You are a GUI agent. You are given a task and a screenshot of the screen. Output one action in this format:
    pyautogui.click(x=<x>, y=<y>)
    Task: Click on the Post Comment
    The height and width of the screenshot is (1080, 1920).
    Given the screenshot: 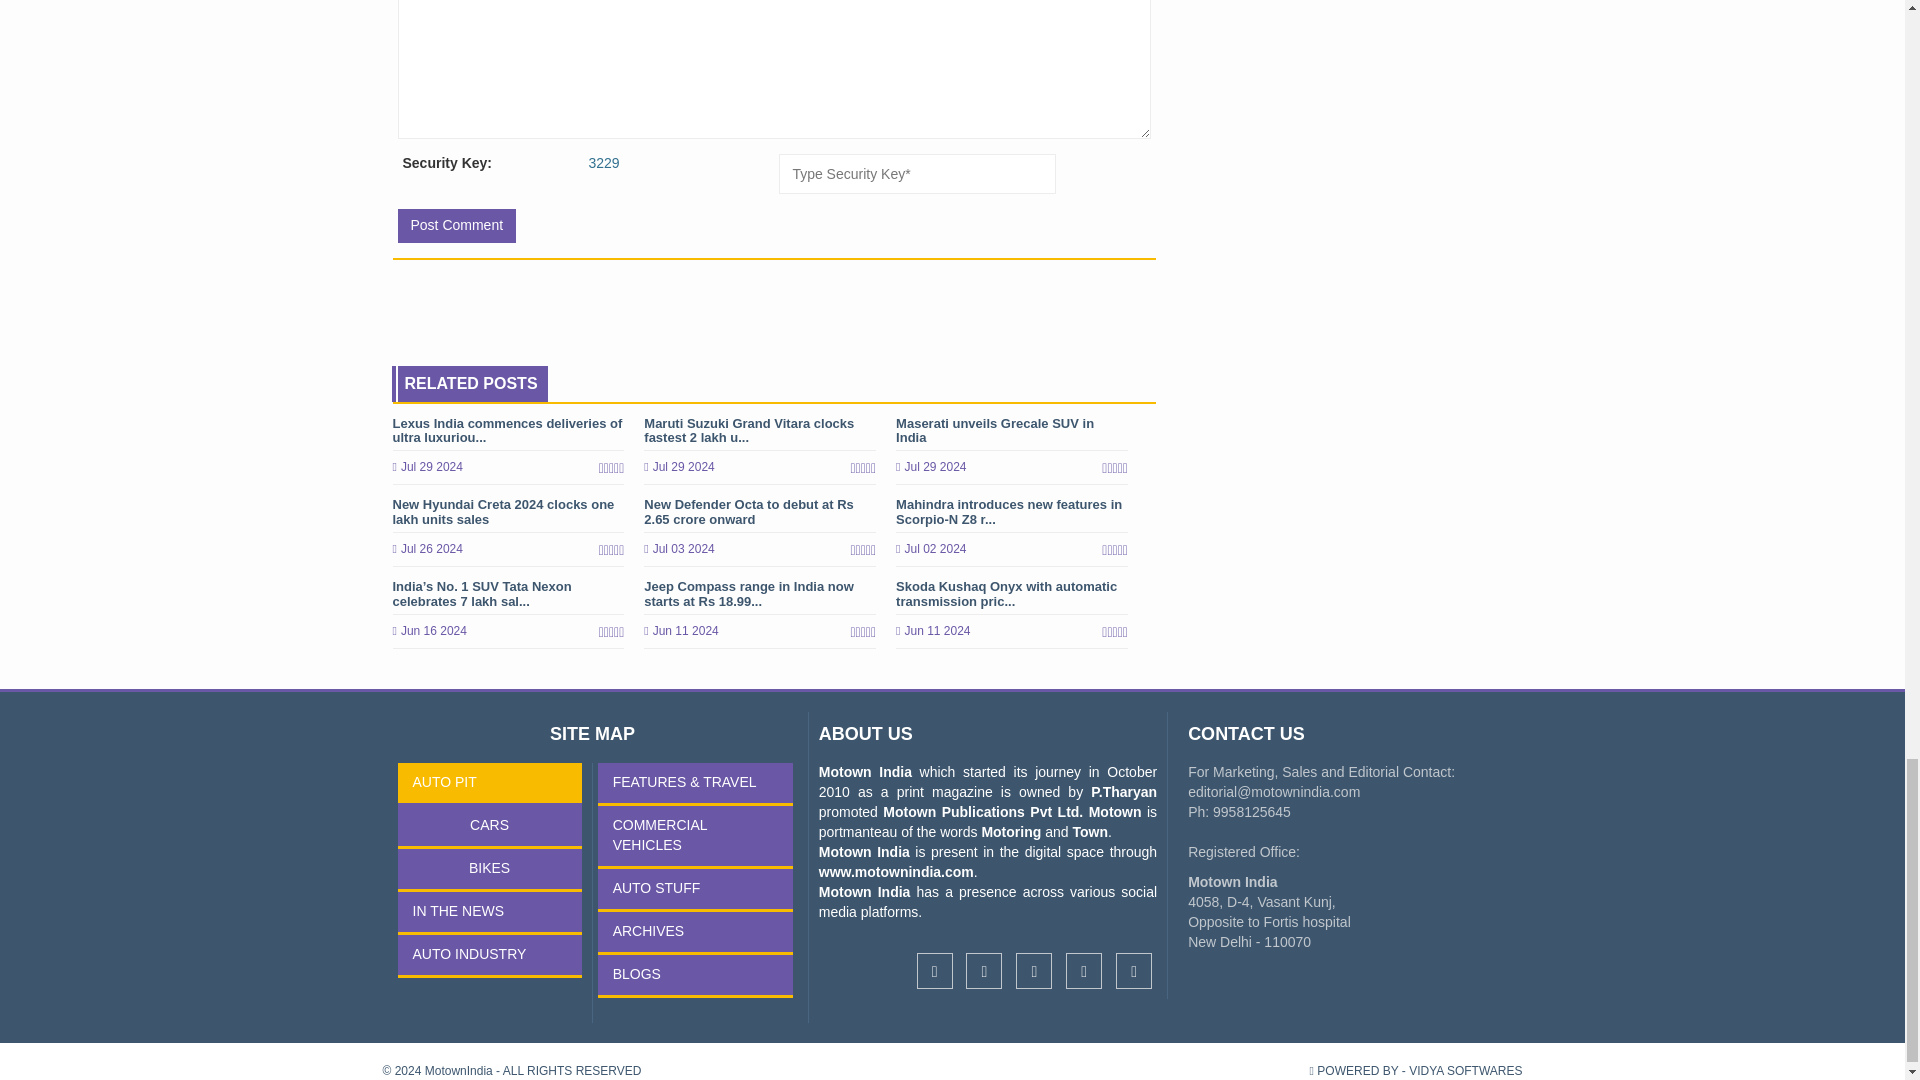 What is the action you would take?
    pyautogui.click(x=456, y=226)
    